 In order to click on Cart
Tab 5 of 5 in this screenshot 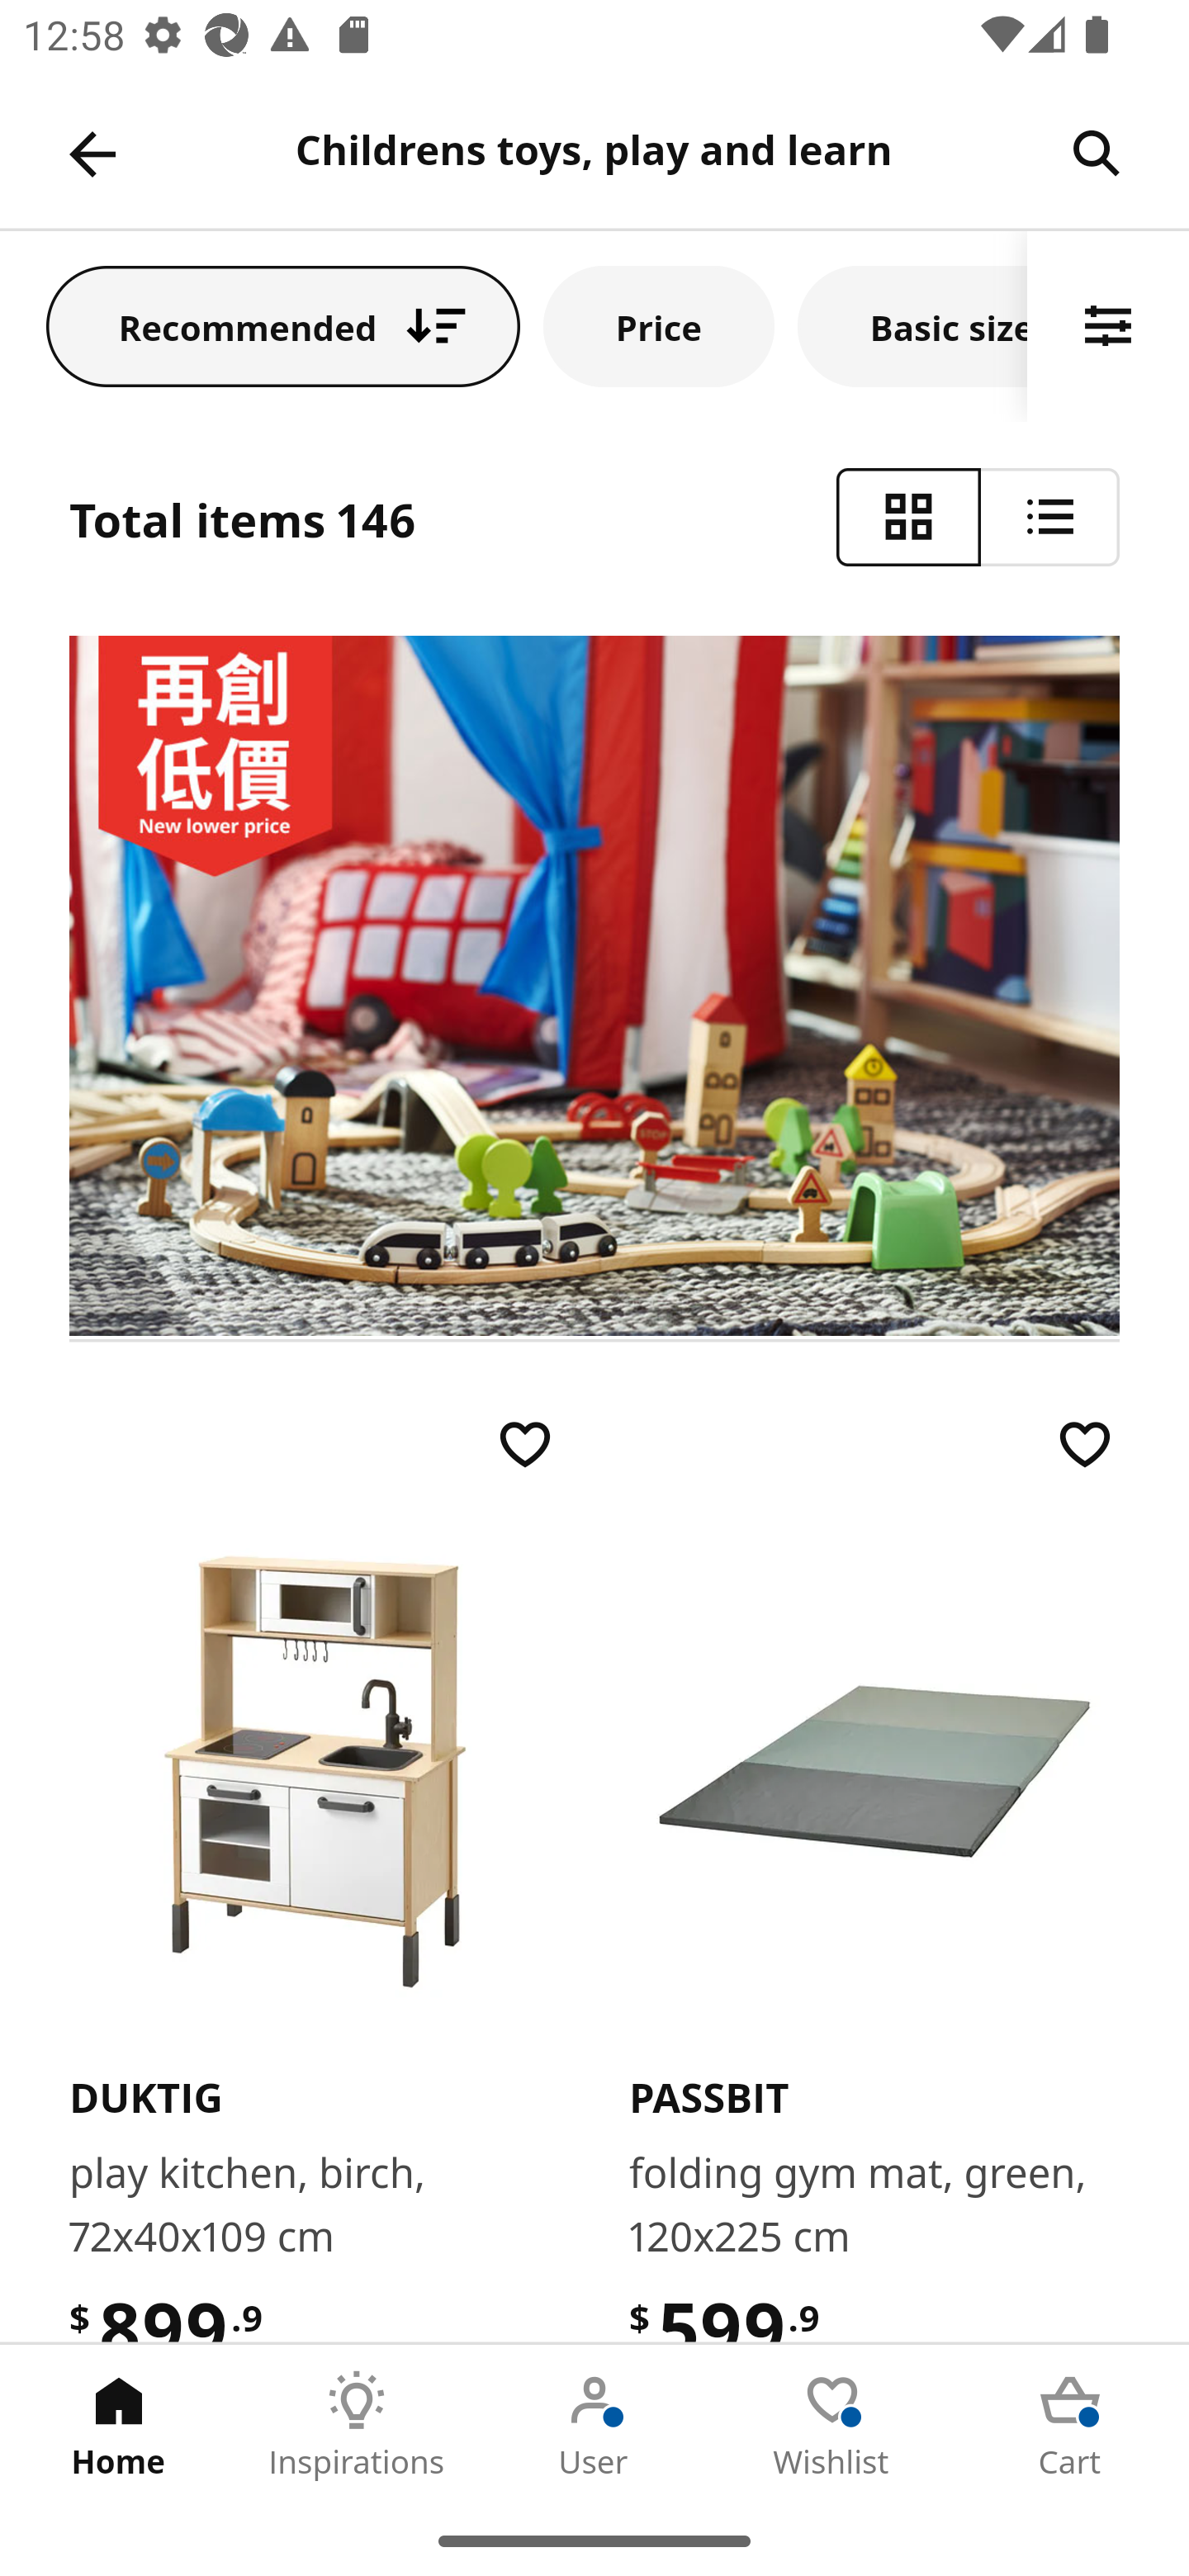, I will do `click(1070, 2425)`.